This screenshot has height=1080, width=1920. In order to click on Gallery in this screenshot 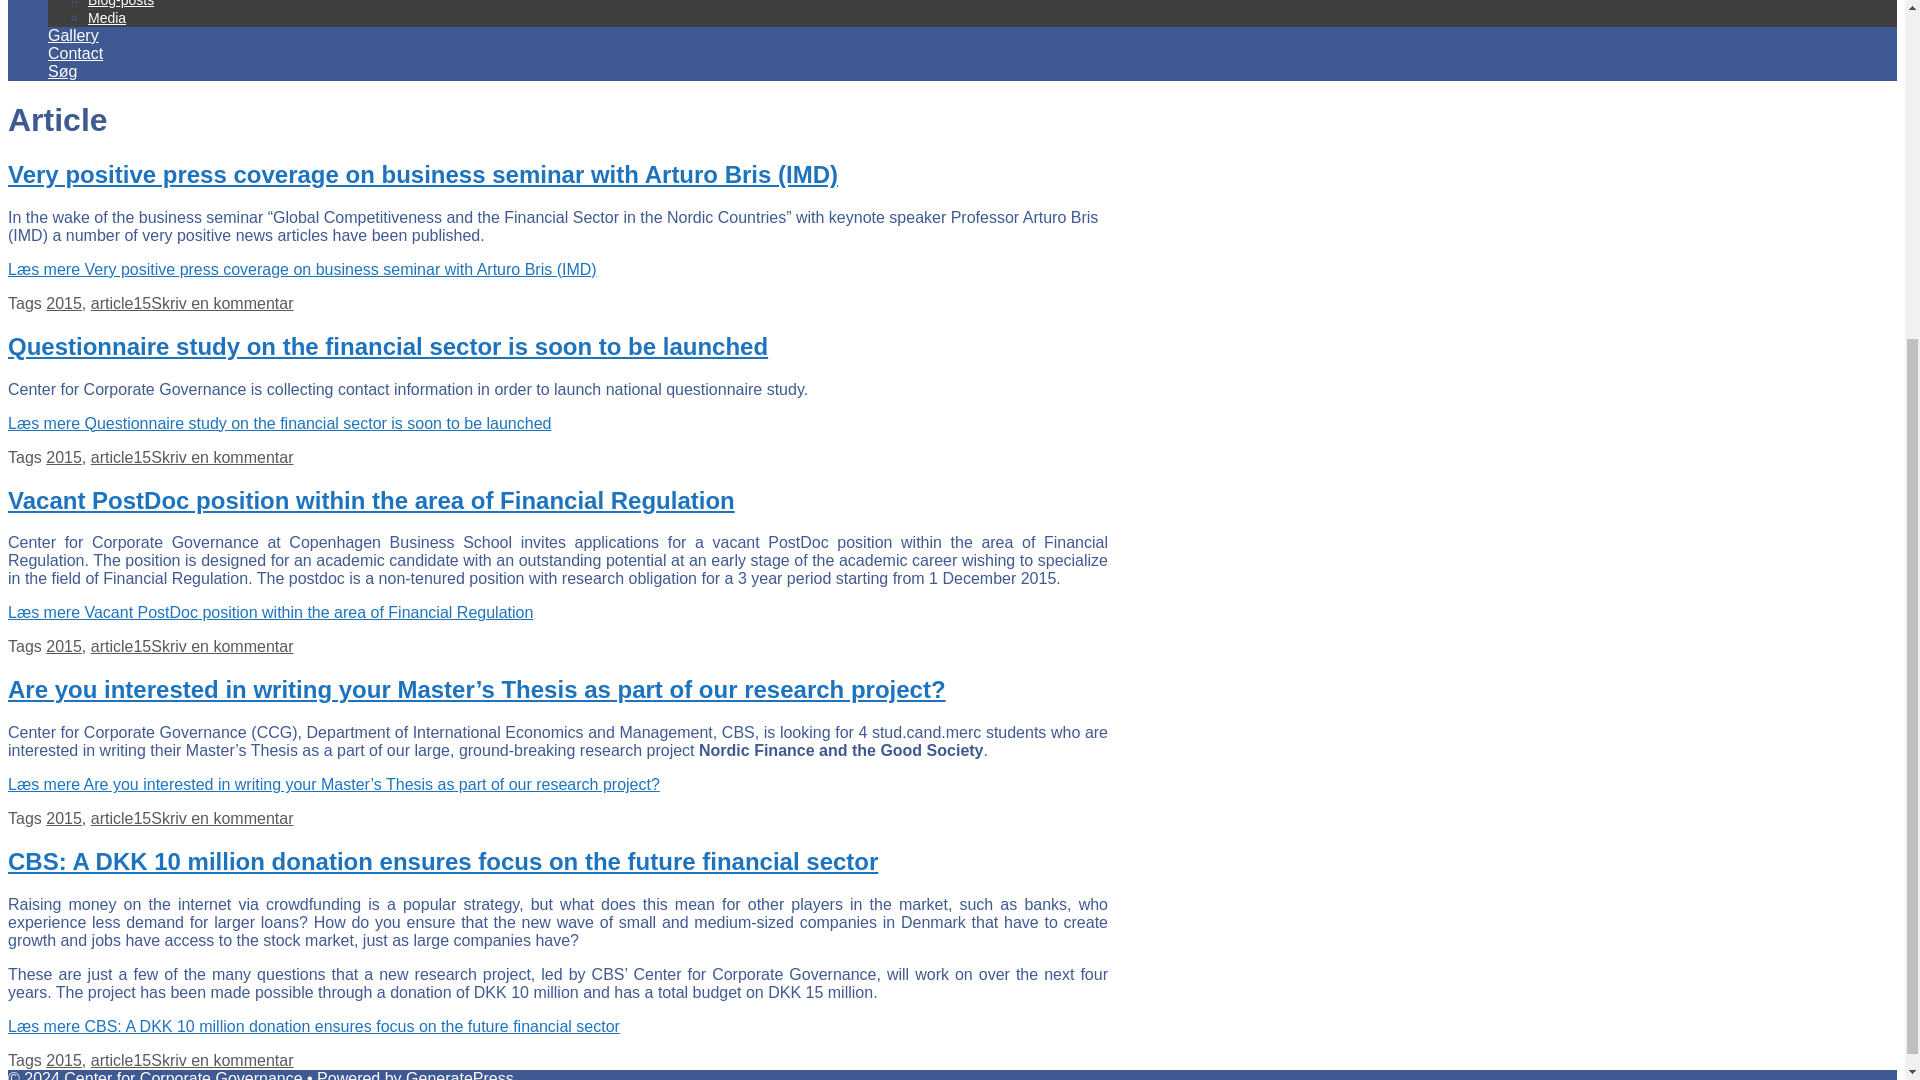, I will do `click(74, 36)`.